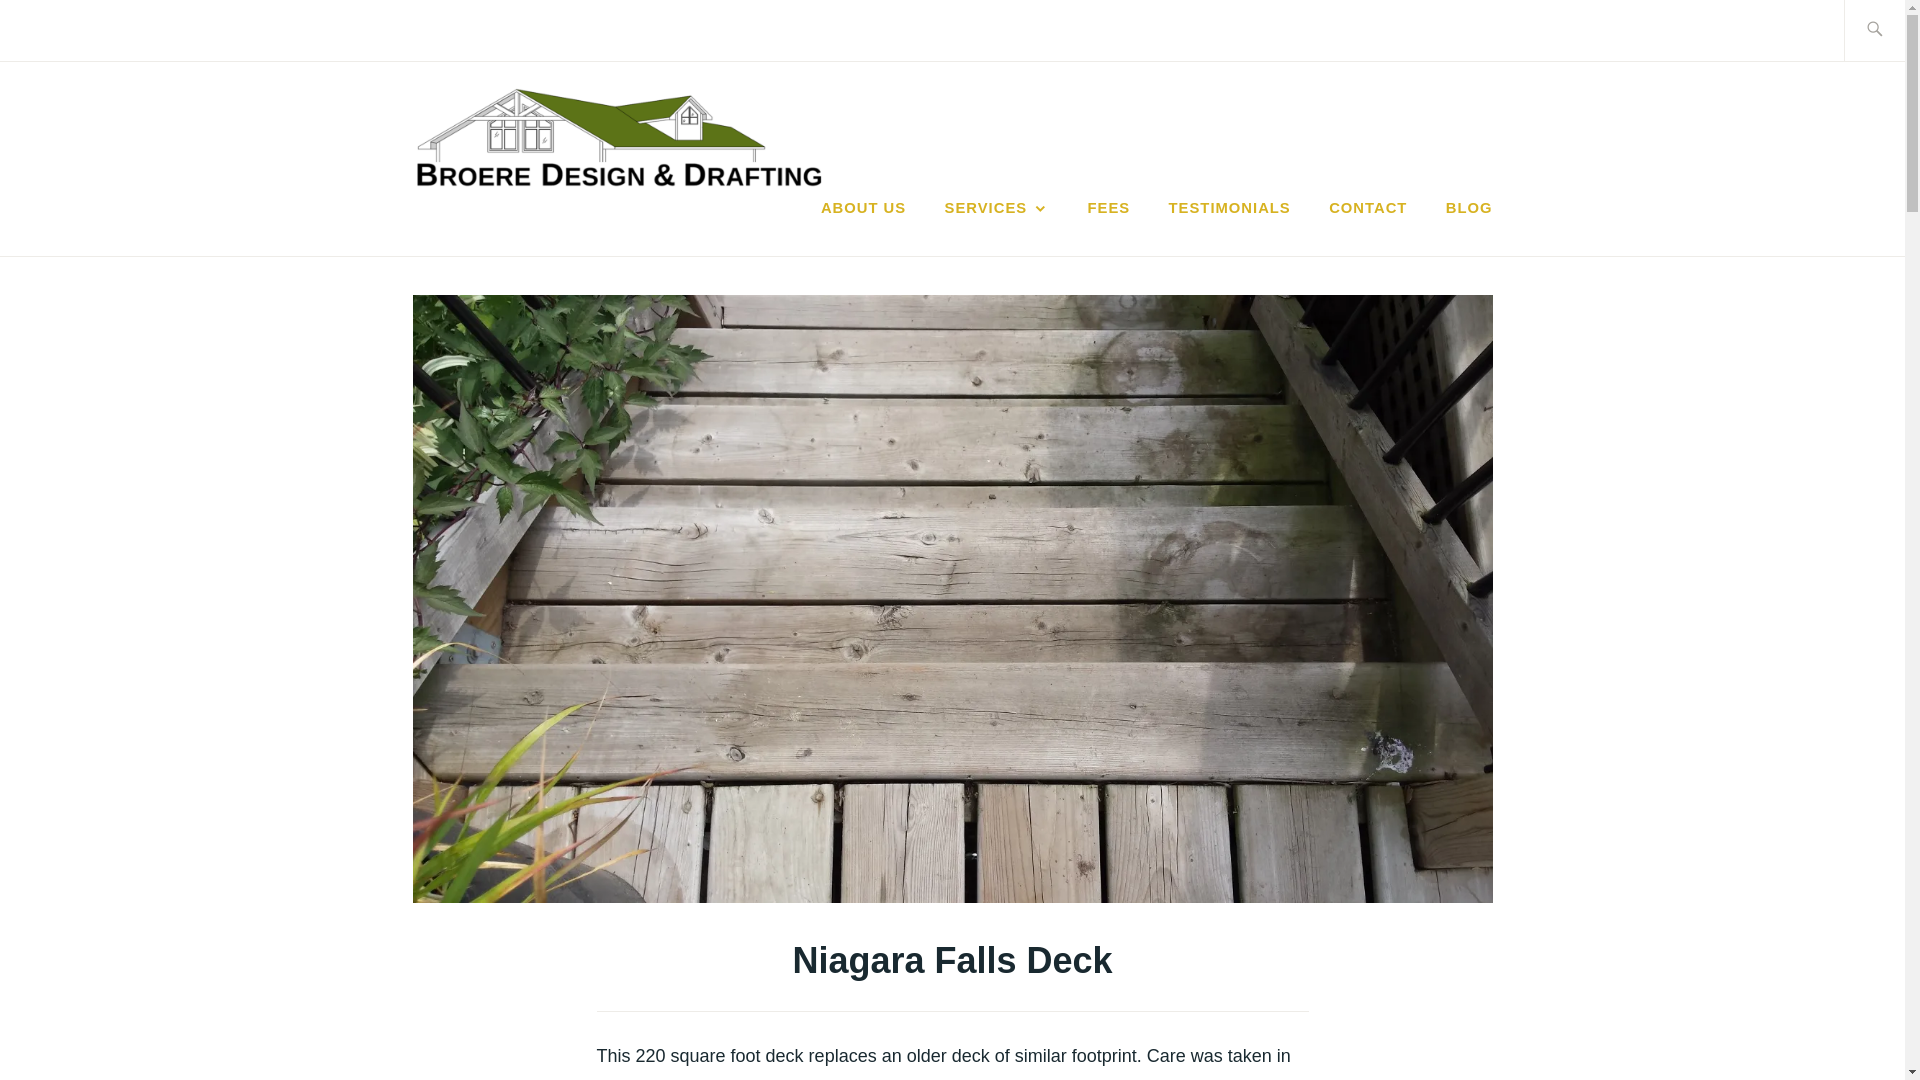  Describe the element at coordinates (62, 29) in the screenshot. I see `Search` at that location.